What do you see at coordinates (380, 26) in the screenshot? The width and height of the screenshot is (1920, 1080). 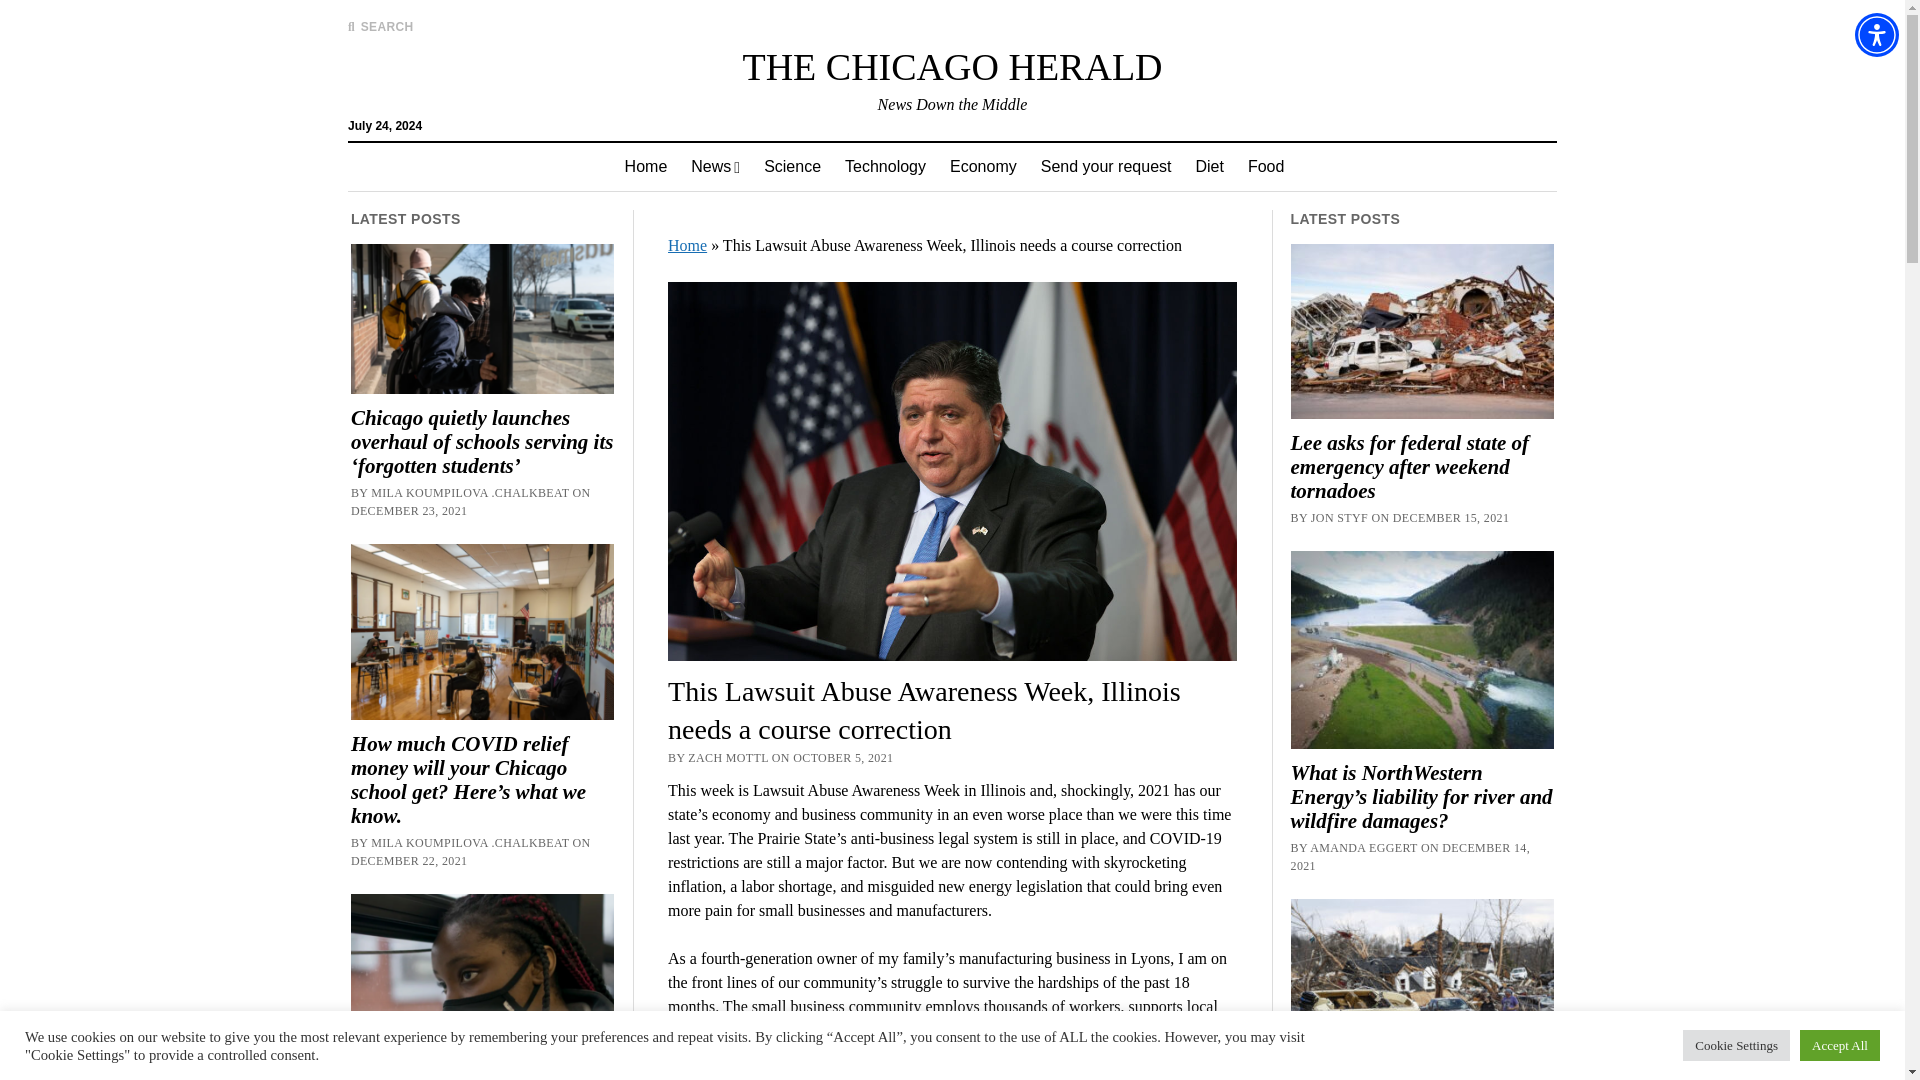 I see `SEARCH` at bounding box center [380, 26].